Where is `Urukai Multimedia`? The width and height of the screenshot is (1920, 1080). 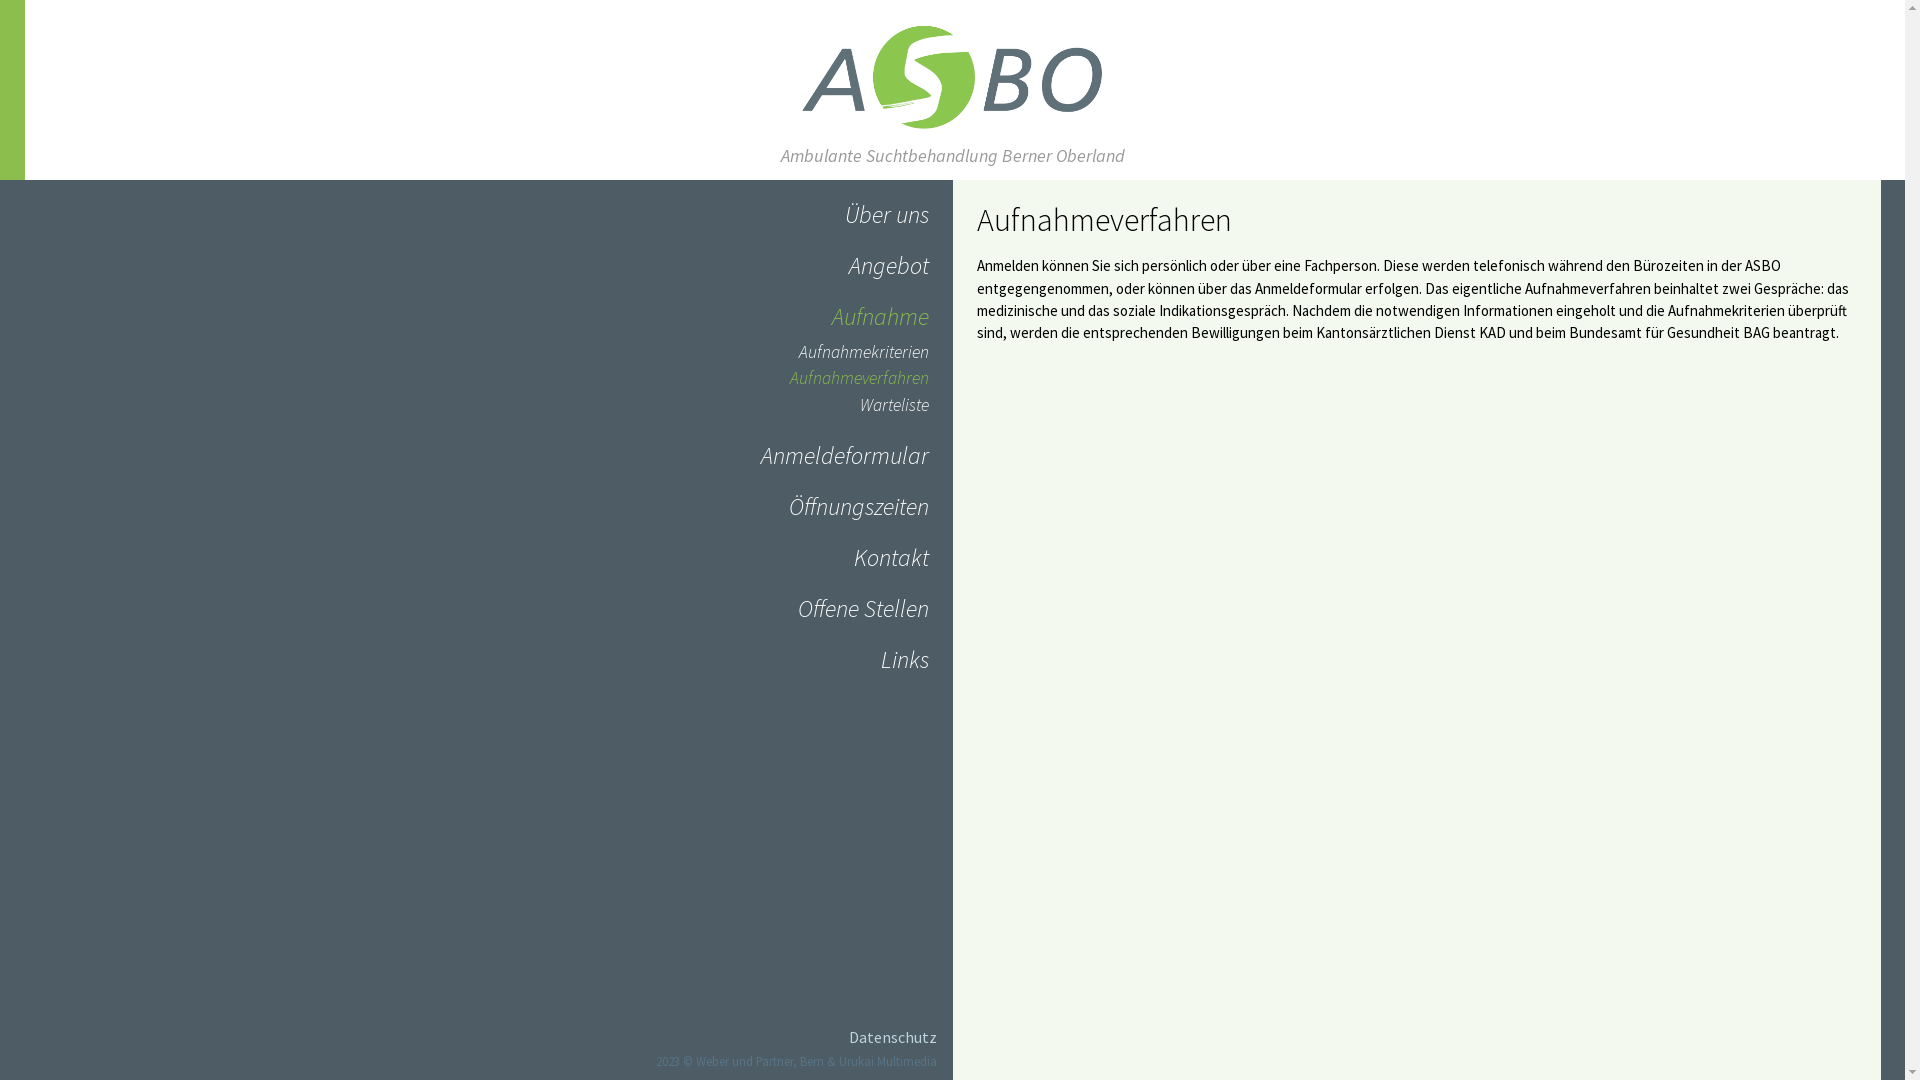 Urukai Multimedia is located at coordinates (887, 1061).